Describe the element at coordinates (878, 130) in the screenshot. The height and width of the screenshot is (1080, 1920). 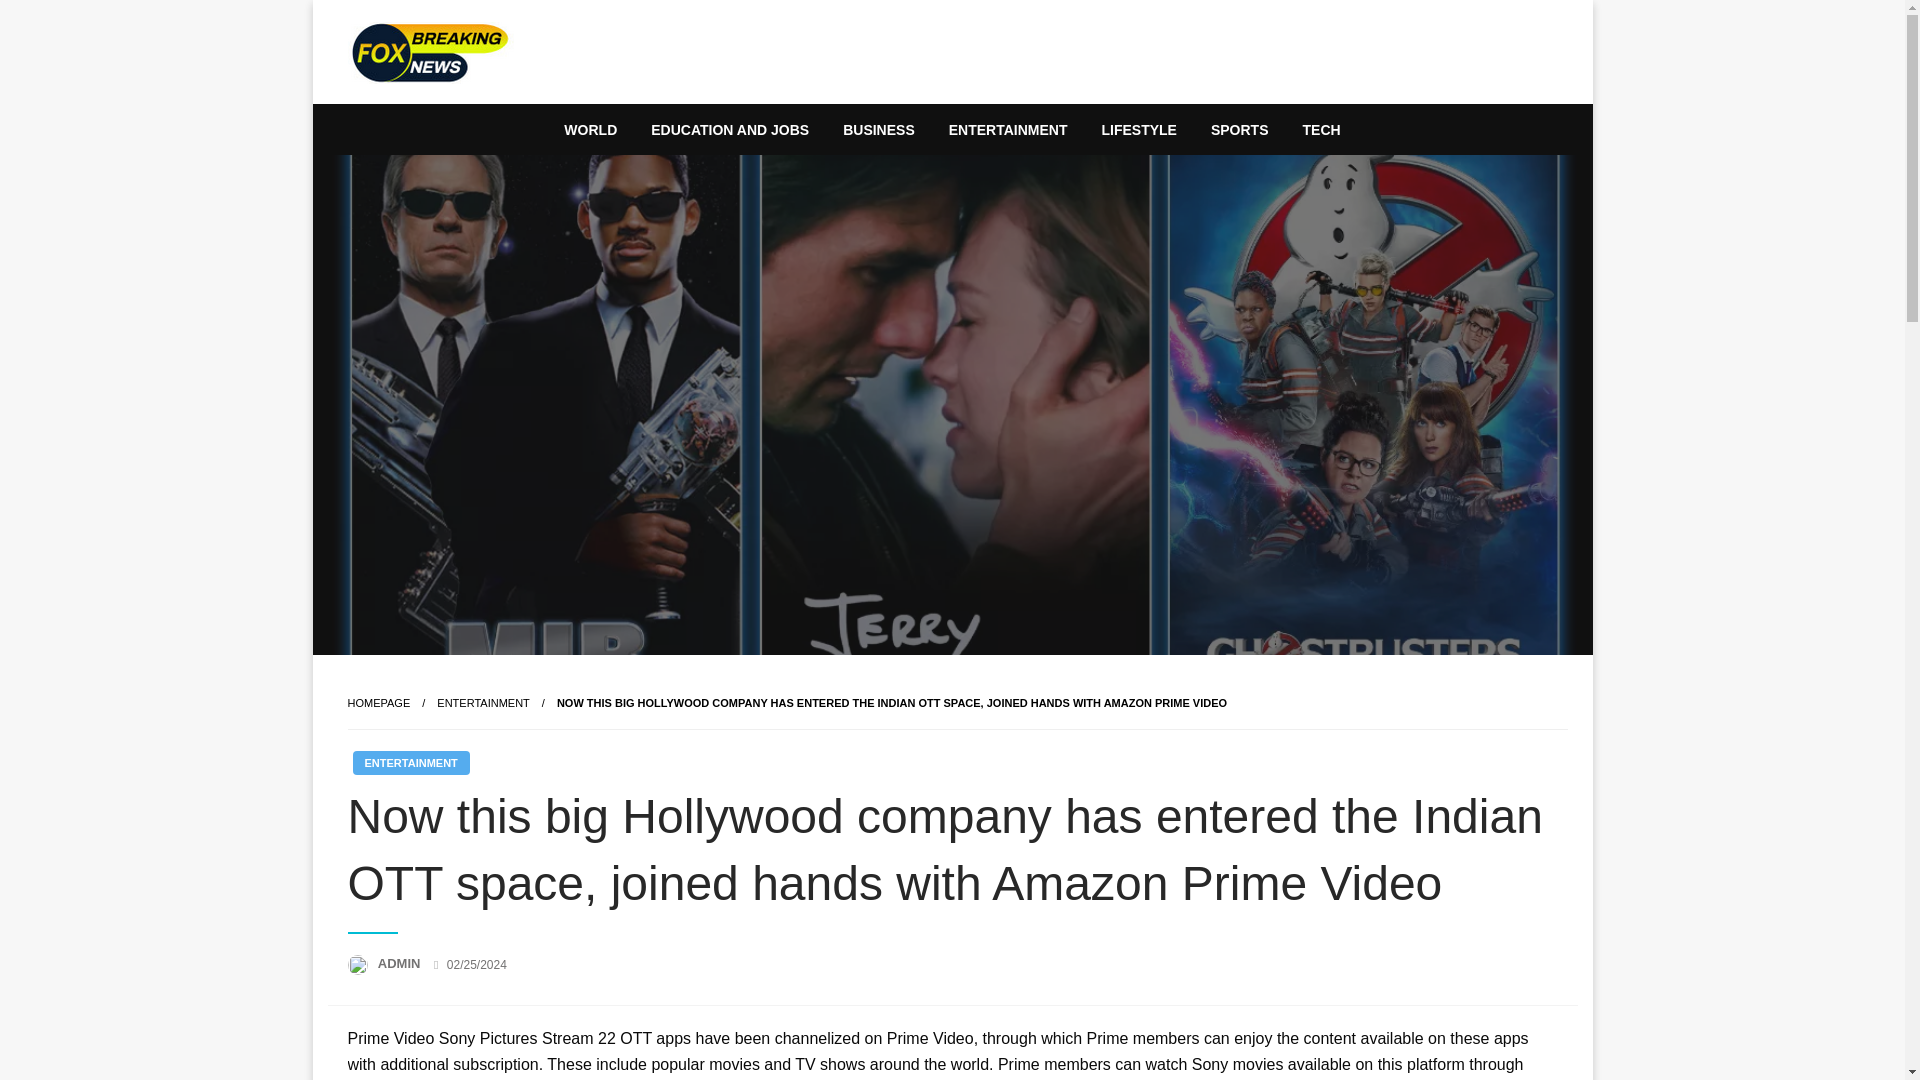
I see `BUSINESS` at that location.